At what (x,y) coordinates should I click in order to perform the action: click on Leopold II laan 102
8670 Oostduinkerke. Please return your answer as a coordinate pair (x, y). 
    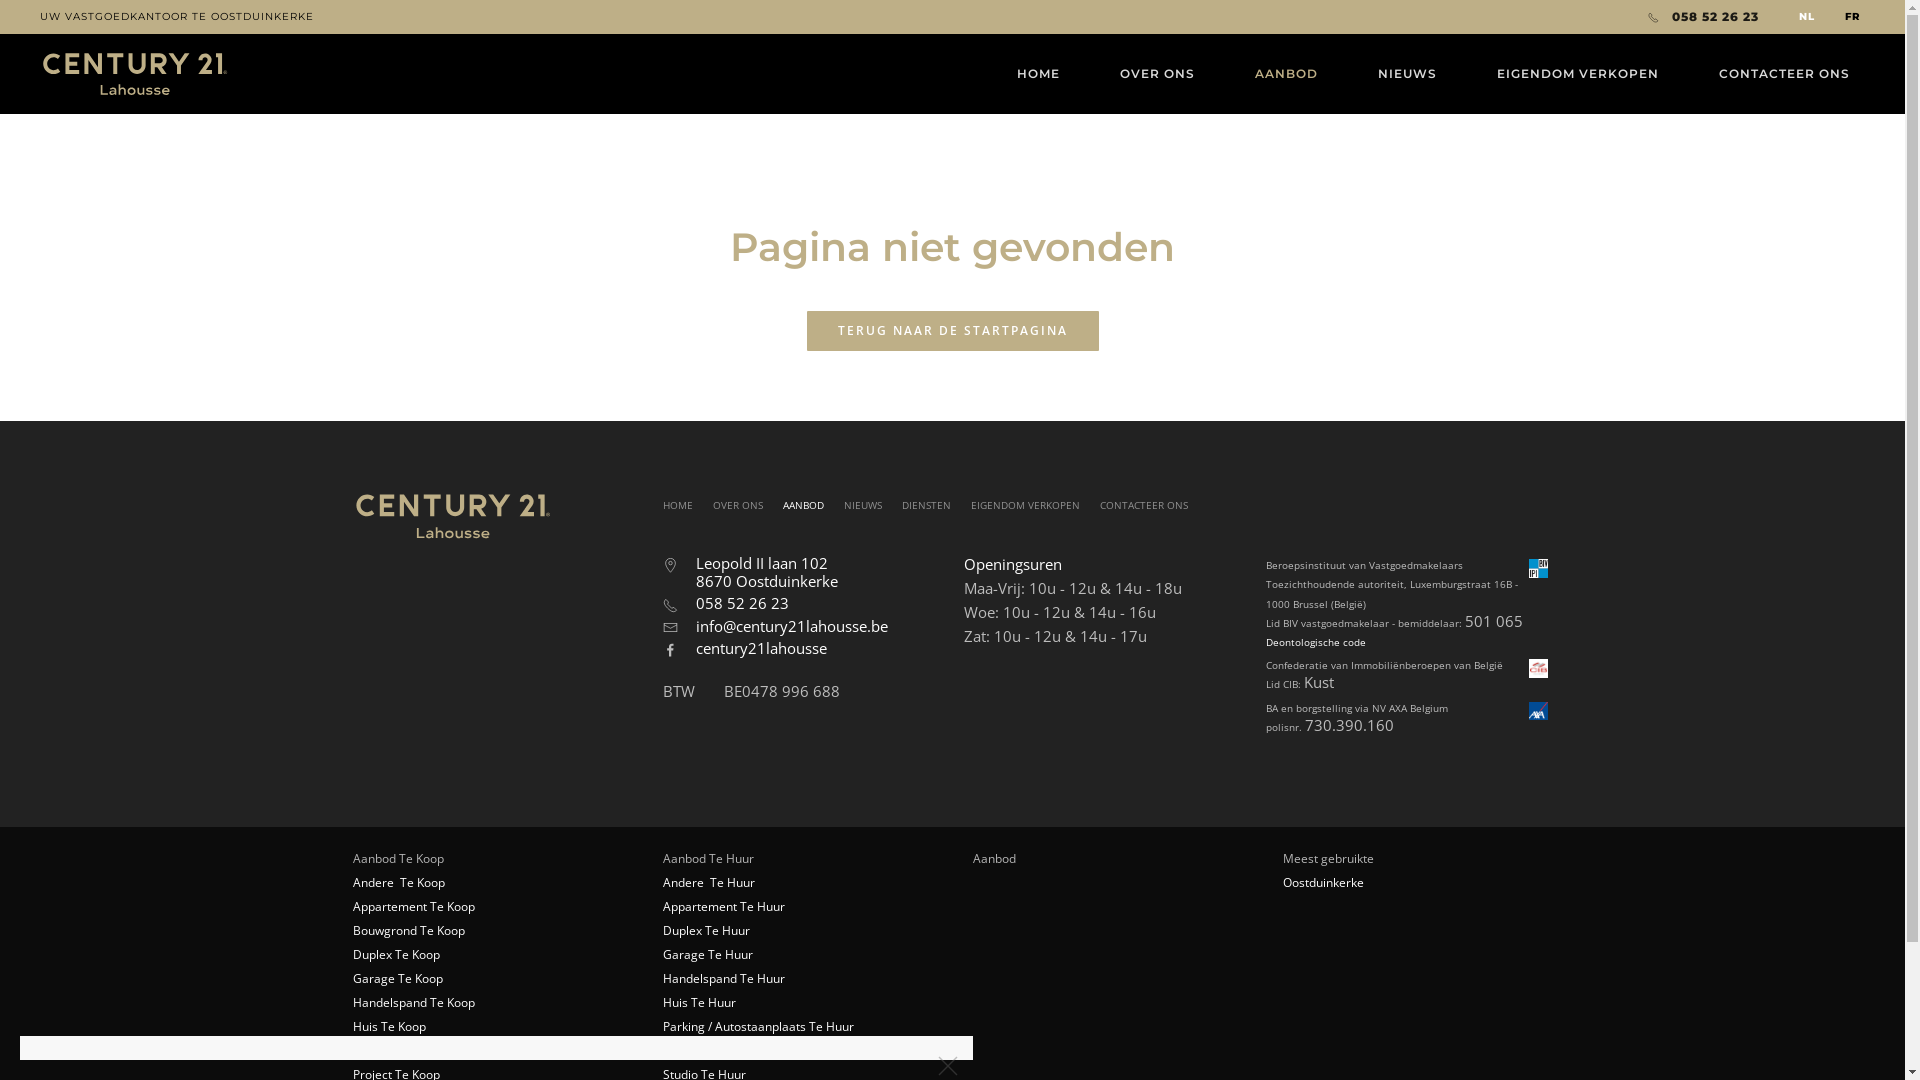
    Looking at the image, I should click on (767, 572).